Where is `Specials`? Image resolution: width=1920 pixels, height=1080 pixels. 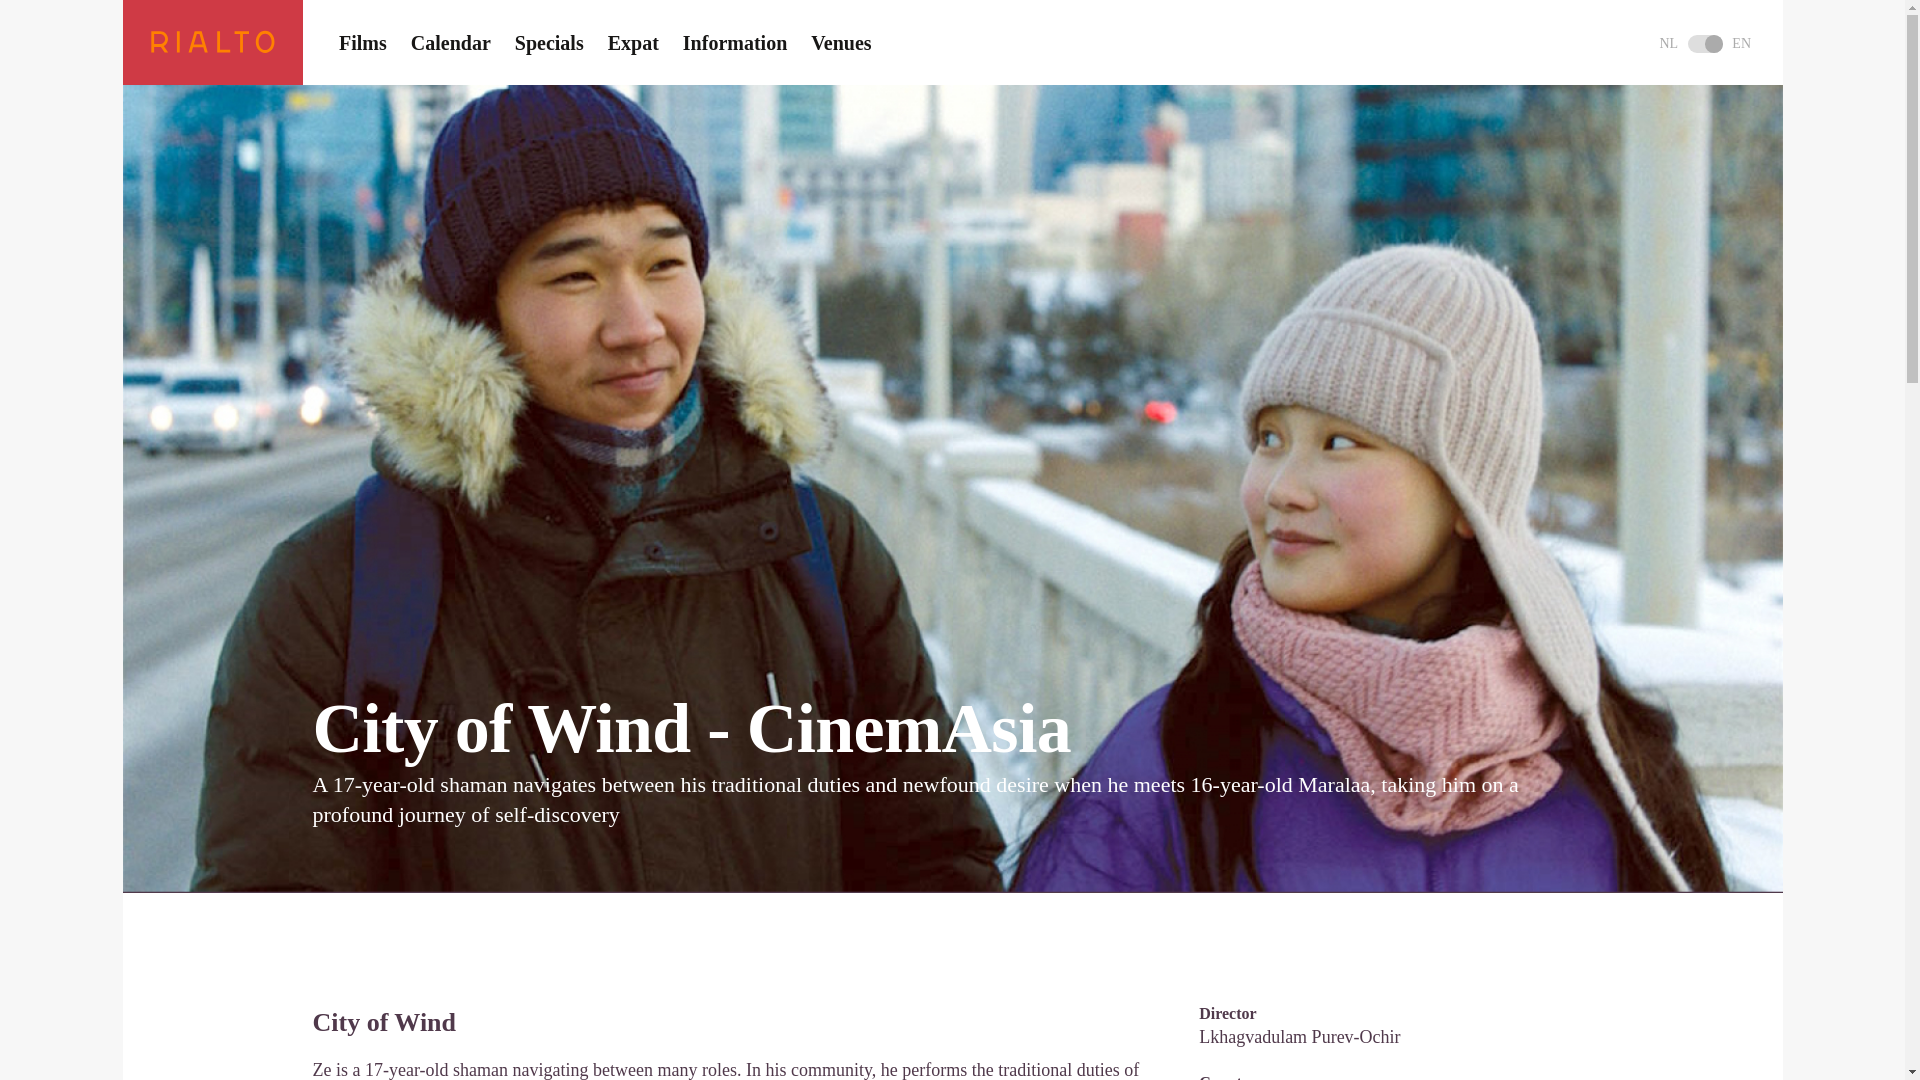 Specials is located at coordinates (548, 42).